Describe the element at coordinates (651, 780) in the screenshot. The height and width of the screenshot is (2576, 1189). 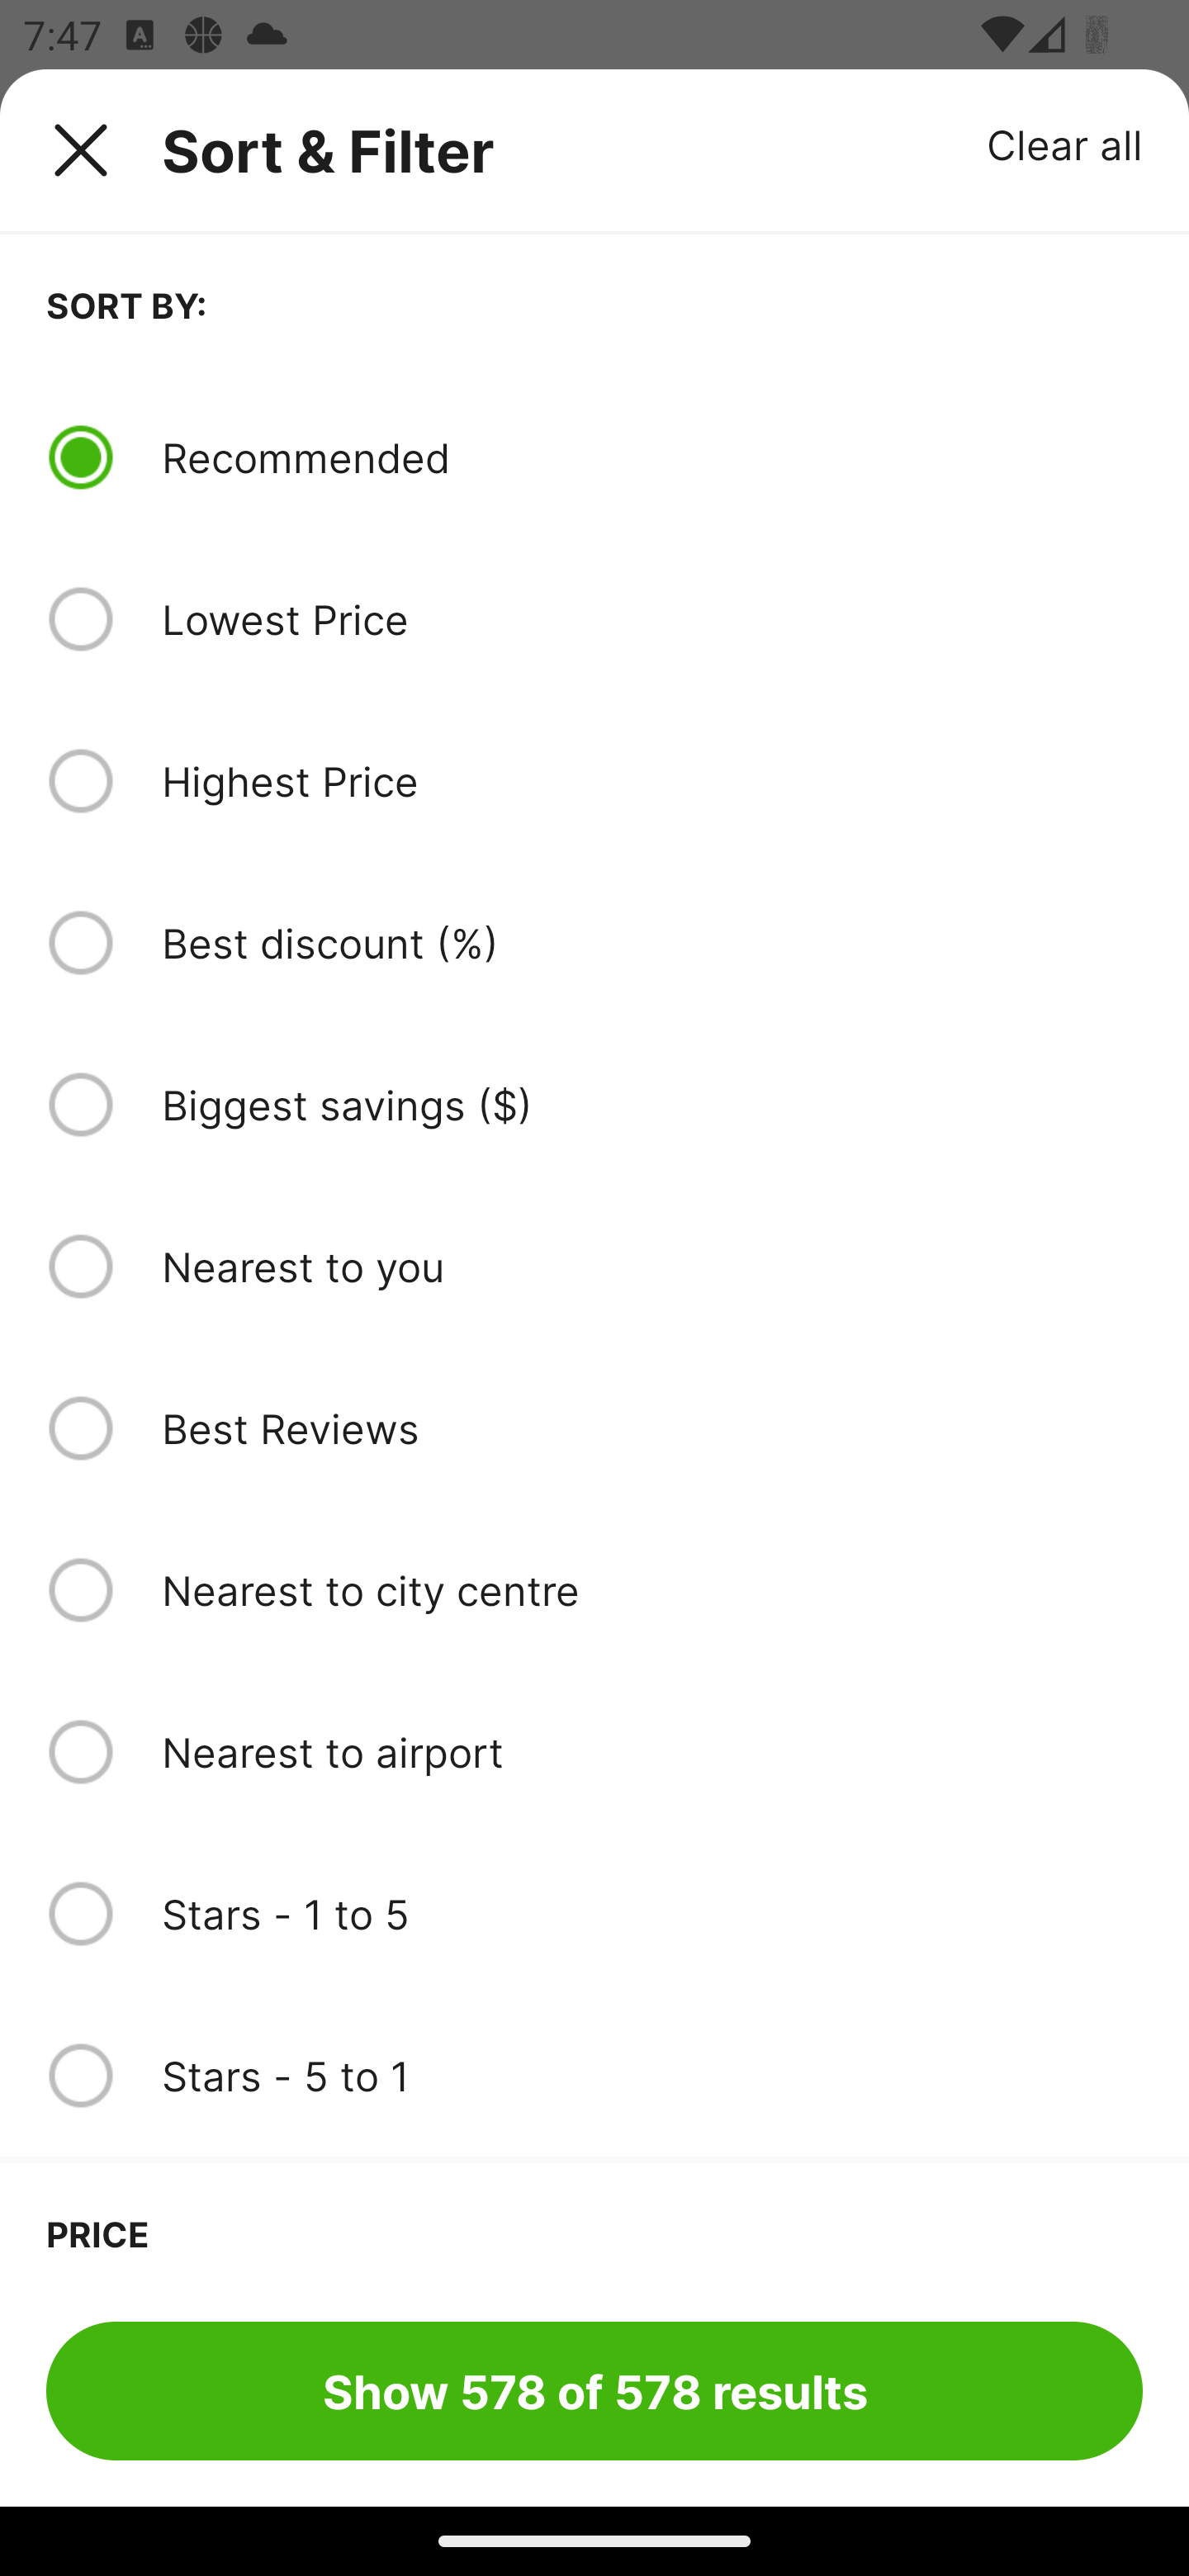
I see `Highest Price` at that location.